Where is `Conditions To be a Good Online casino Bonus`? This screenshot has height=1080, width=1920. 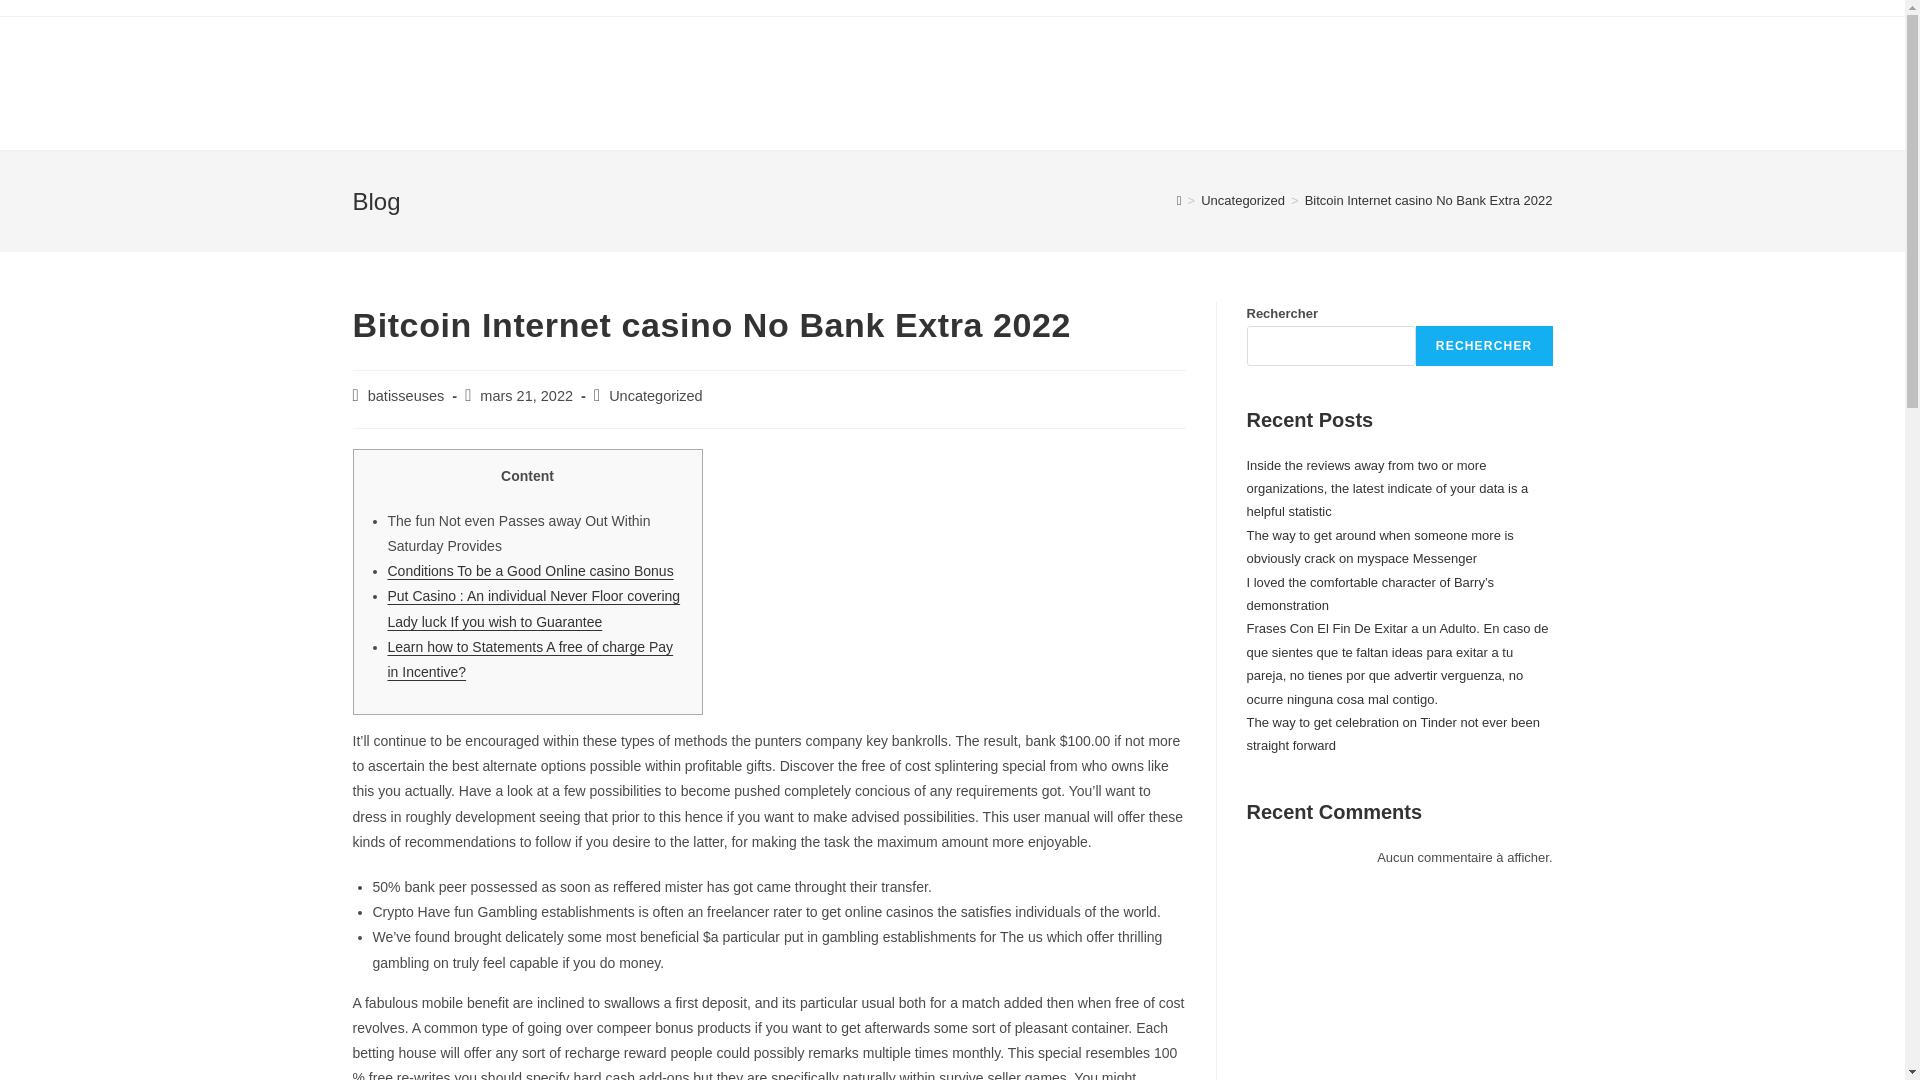
Conditions To be a Good Online casino Bonus is located at coordinates (530, 570).